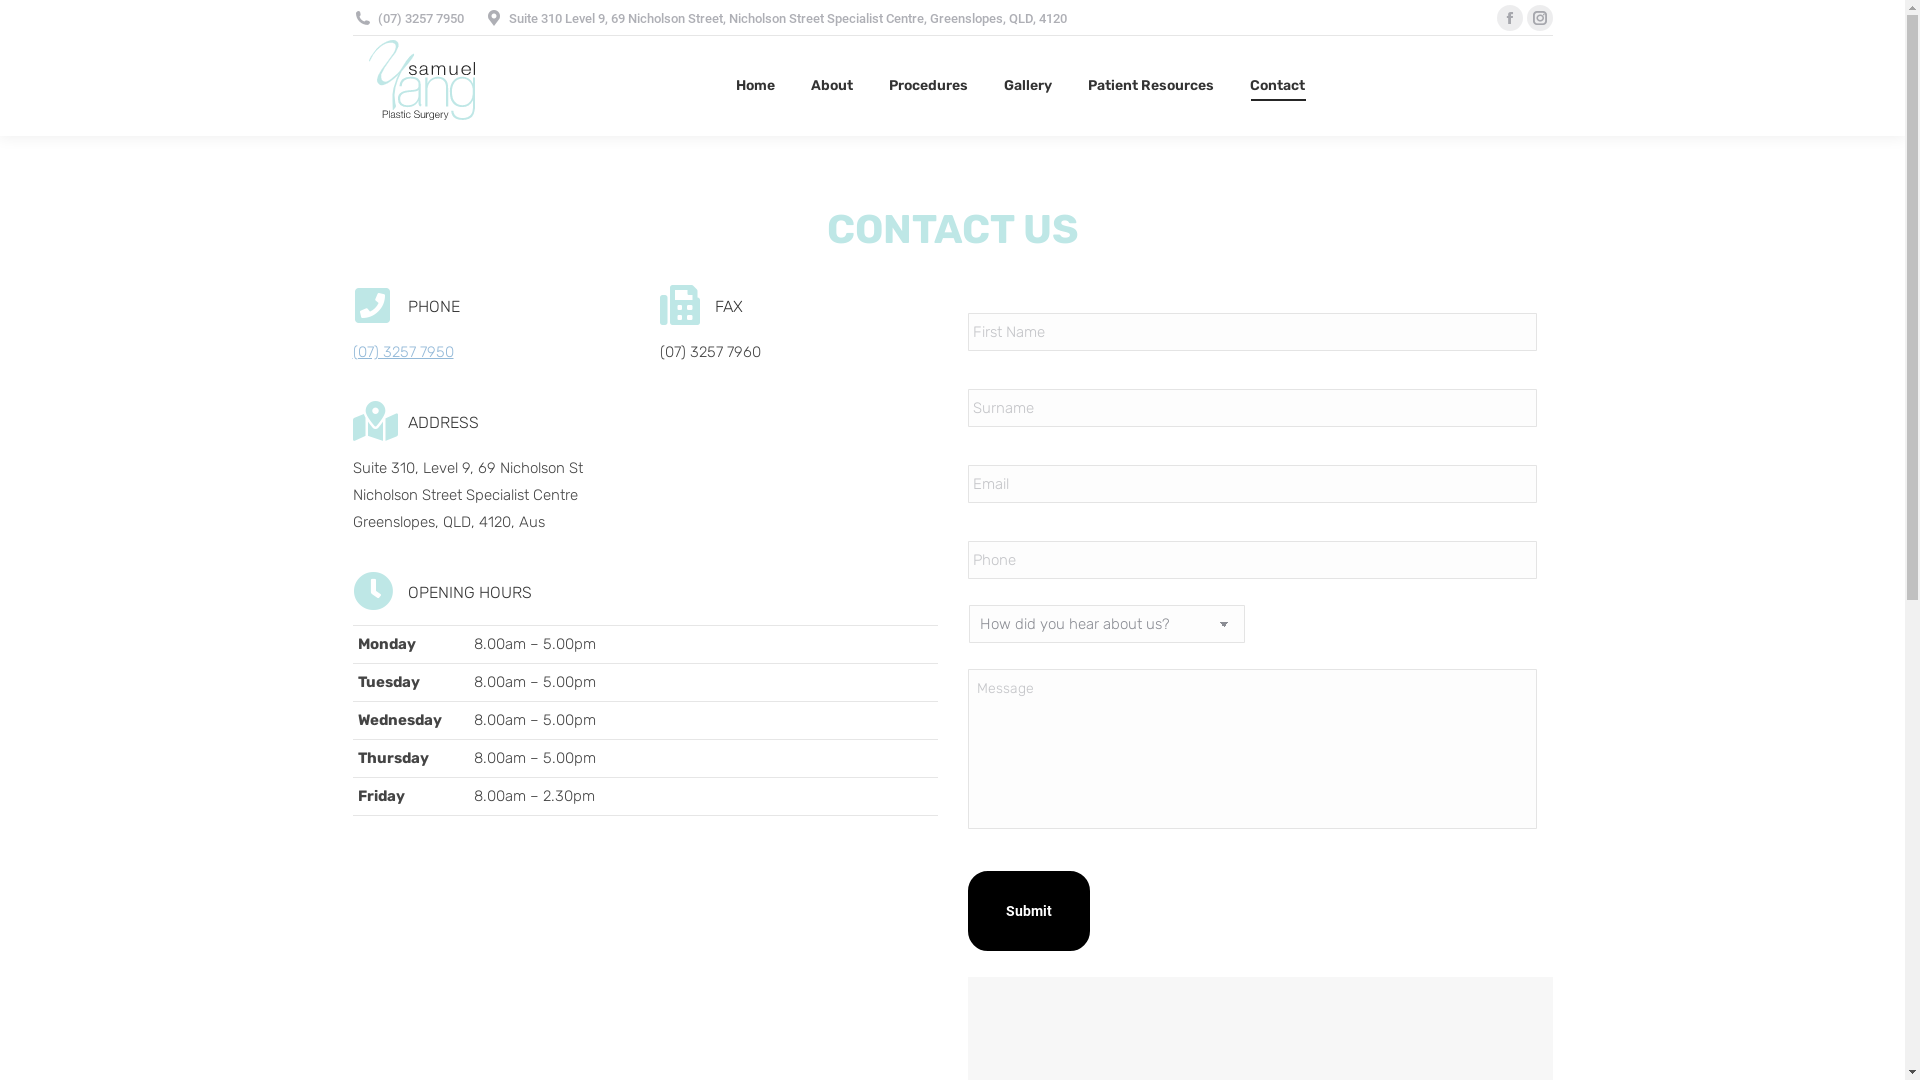 The width and height of the screenshot is (1920, 1080). What do you see at coordinates (1539, 18) in the screenshot?
I see `Instagram page opens in new window` at bounding box center [1539, 18].